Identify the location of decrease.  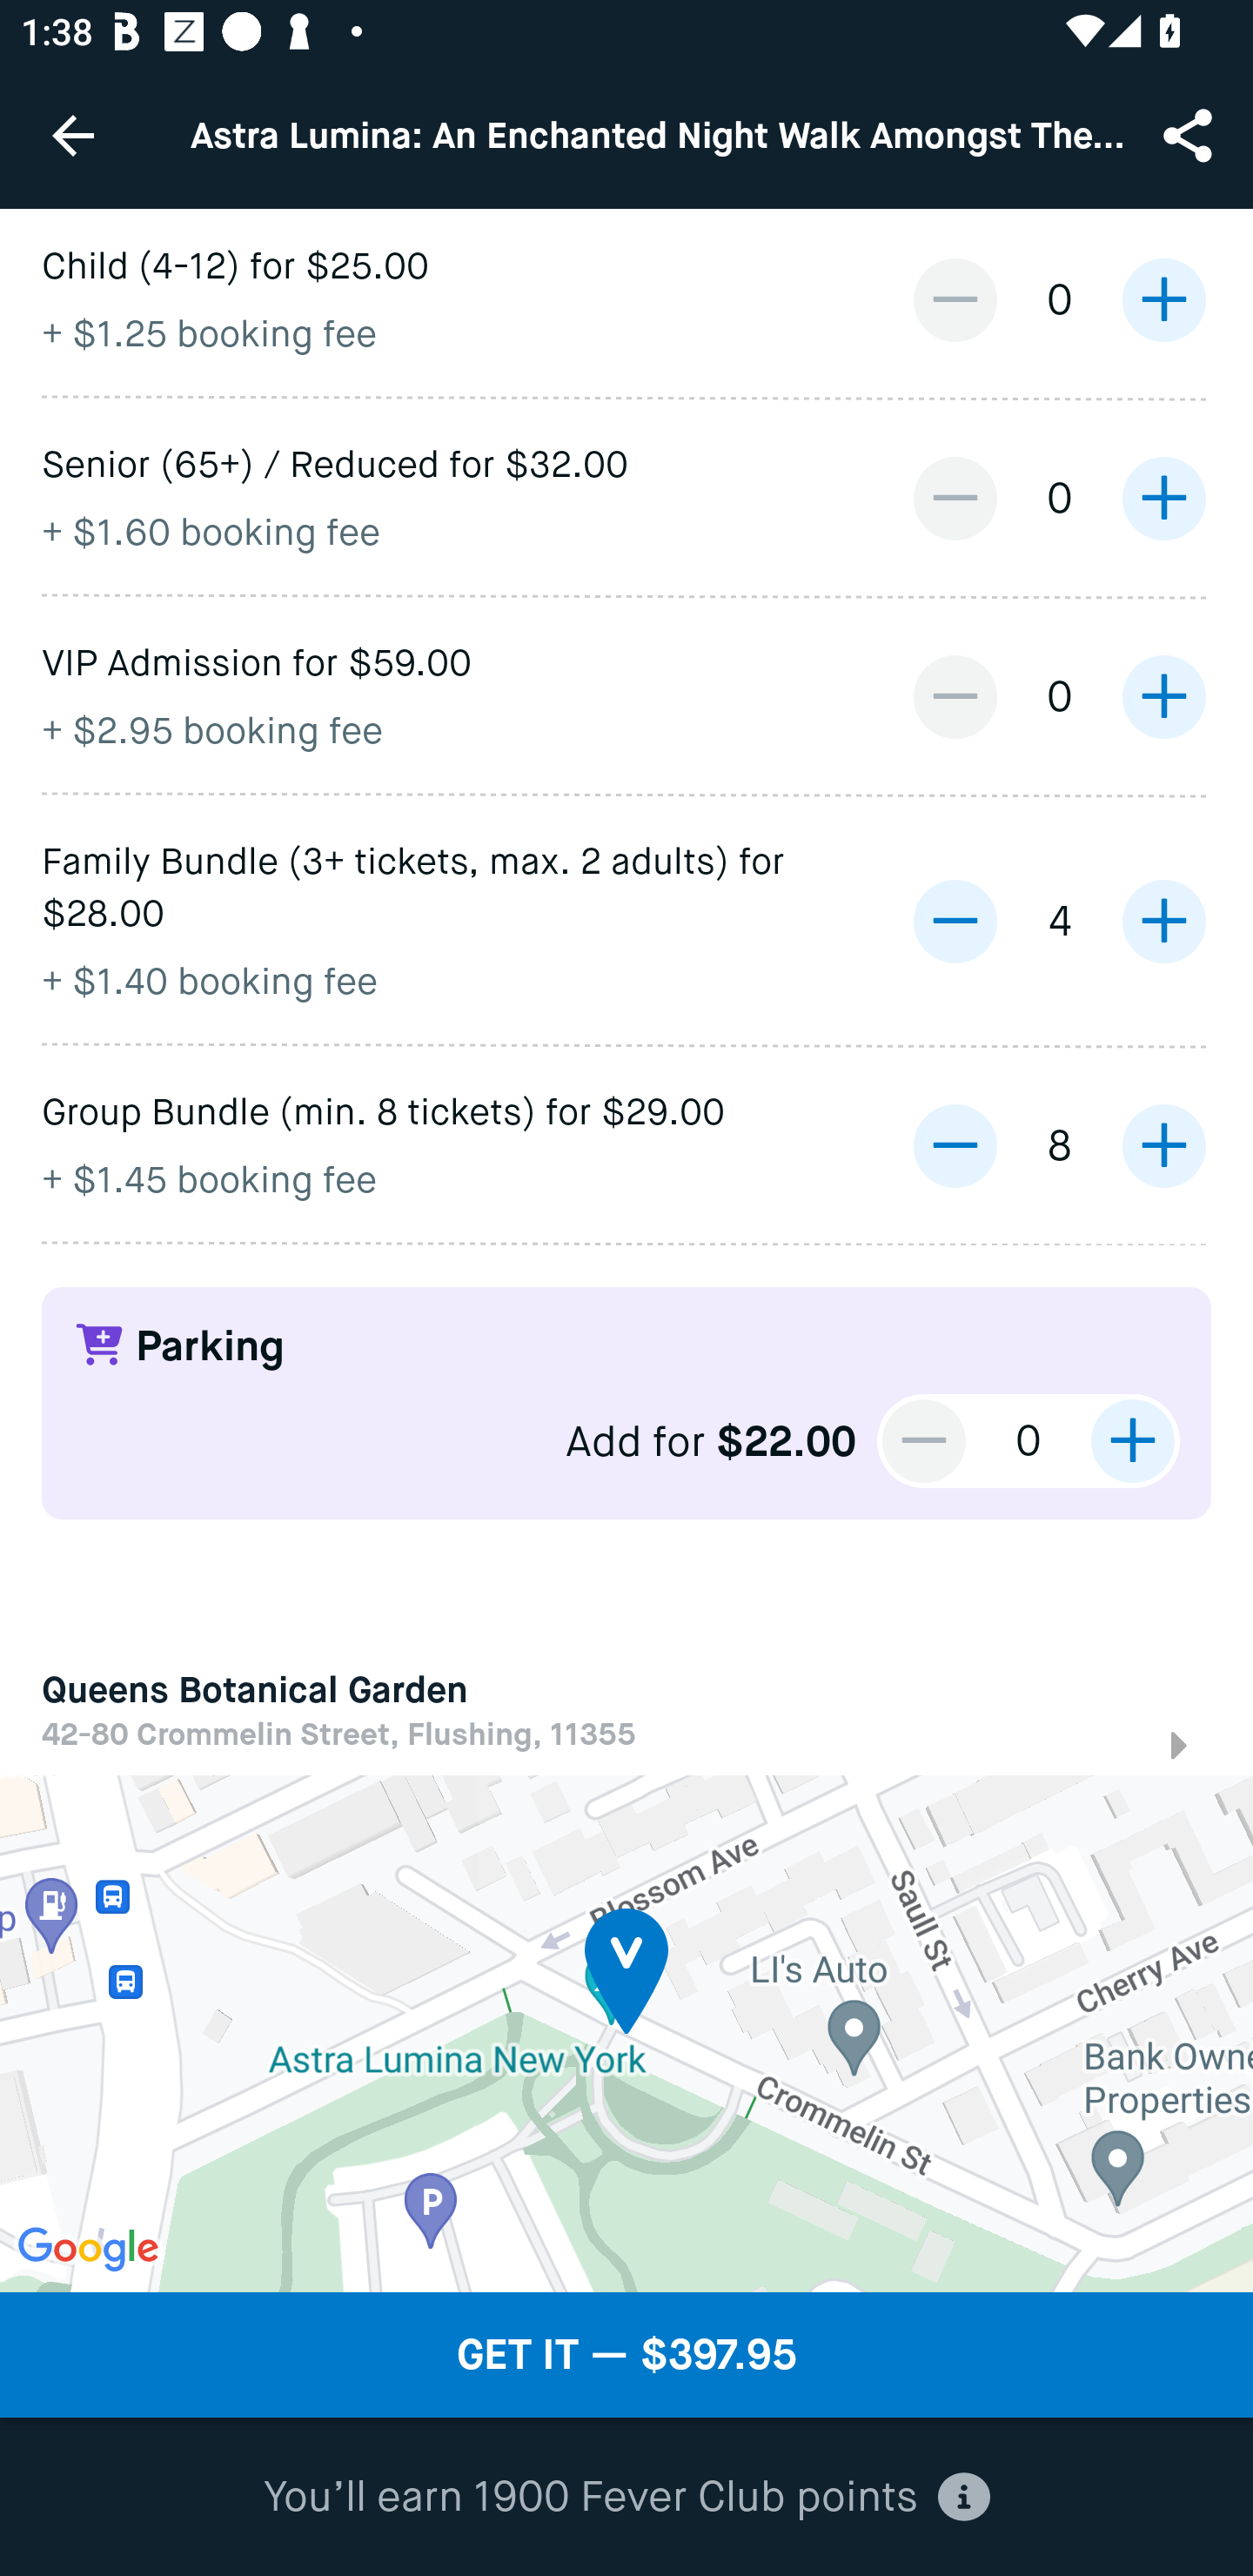
(955, 1146).